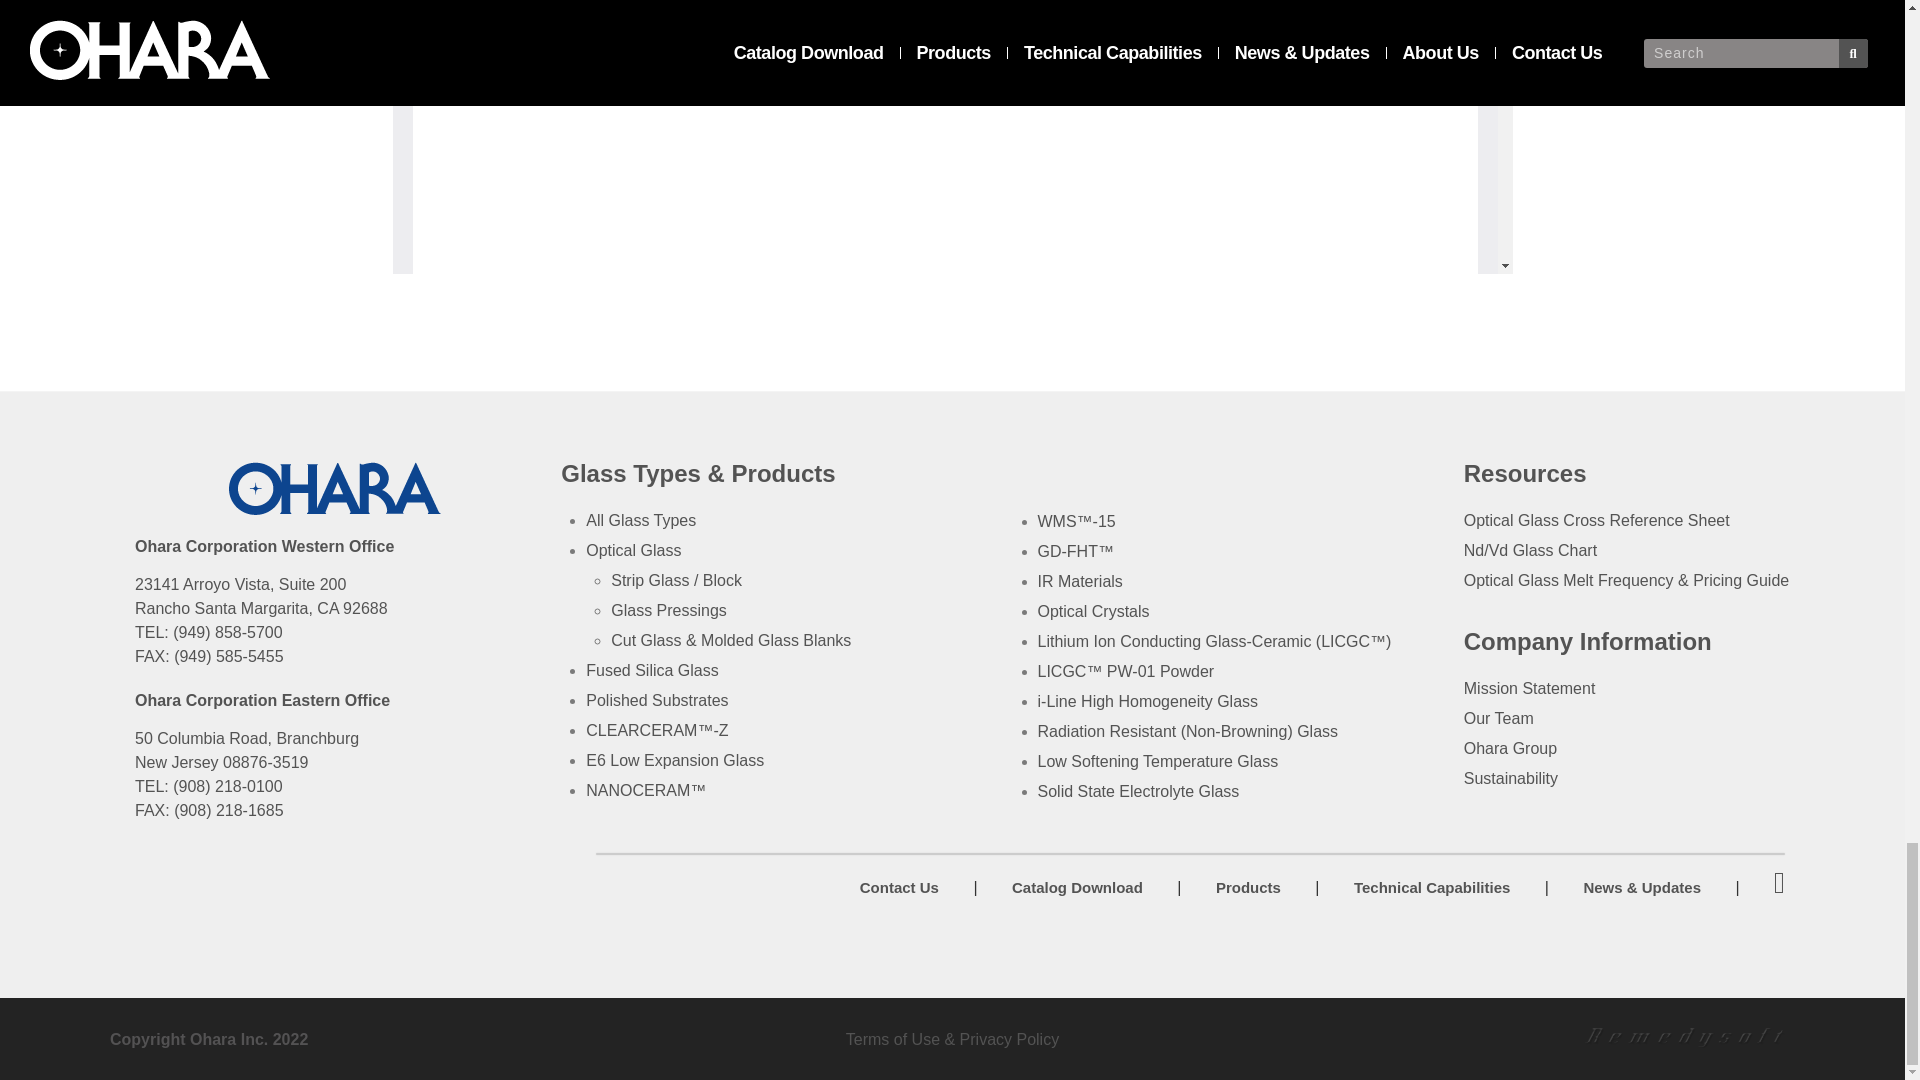  I want to click on Linked in, so click(1780, 882).